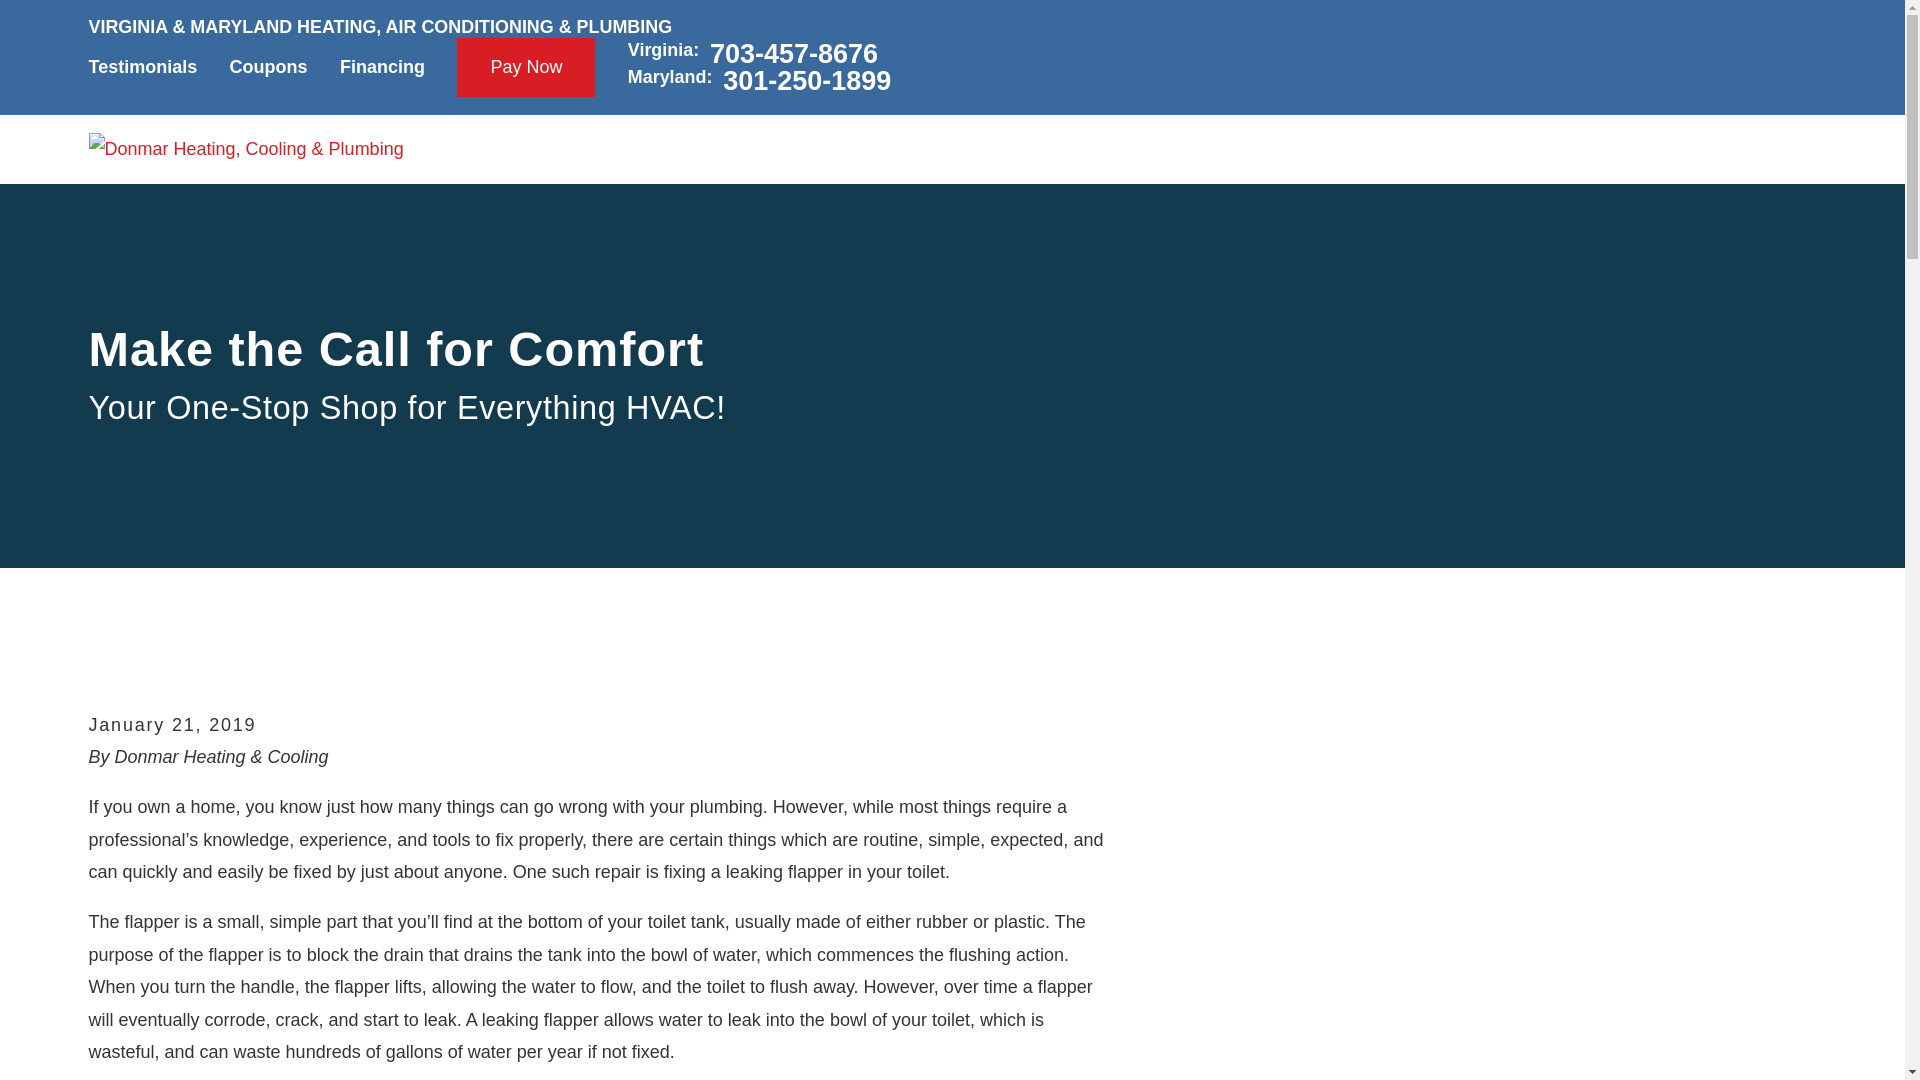 The width and height of the screenshot is (1920, 1080). What do you see at coordinates (382, 66) in the screenshot?
I see `Financing` at bounding box center [382, 66].